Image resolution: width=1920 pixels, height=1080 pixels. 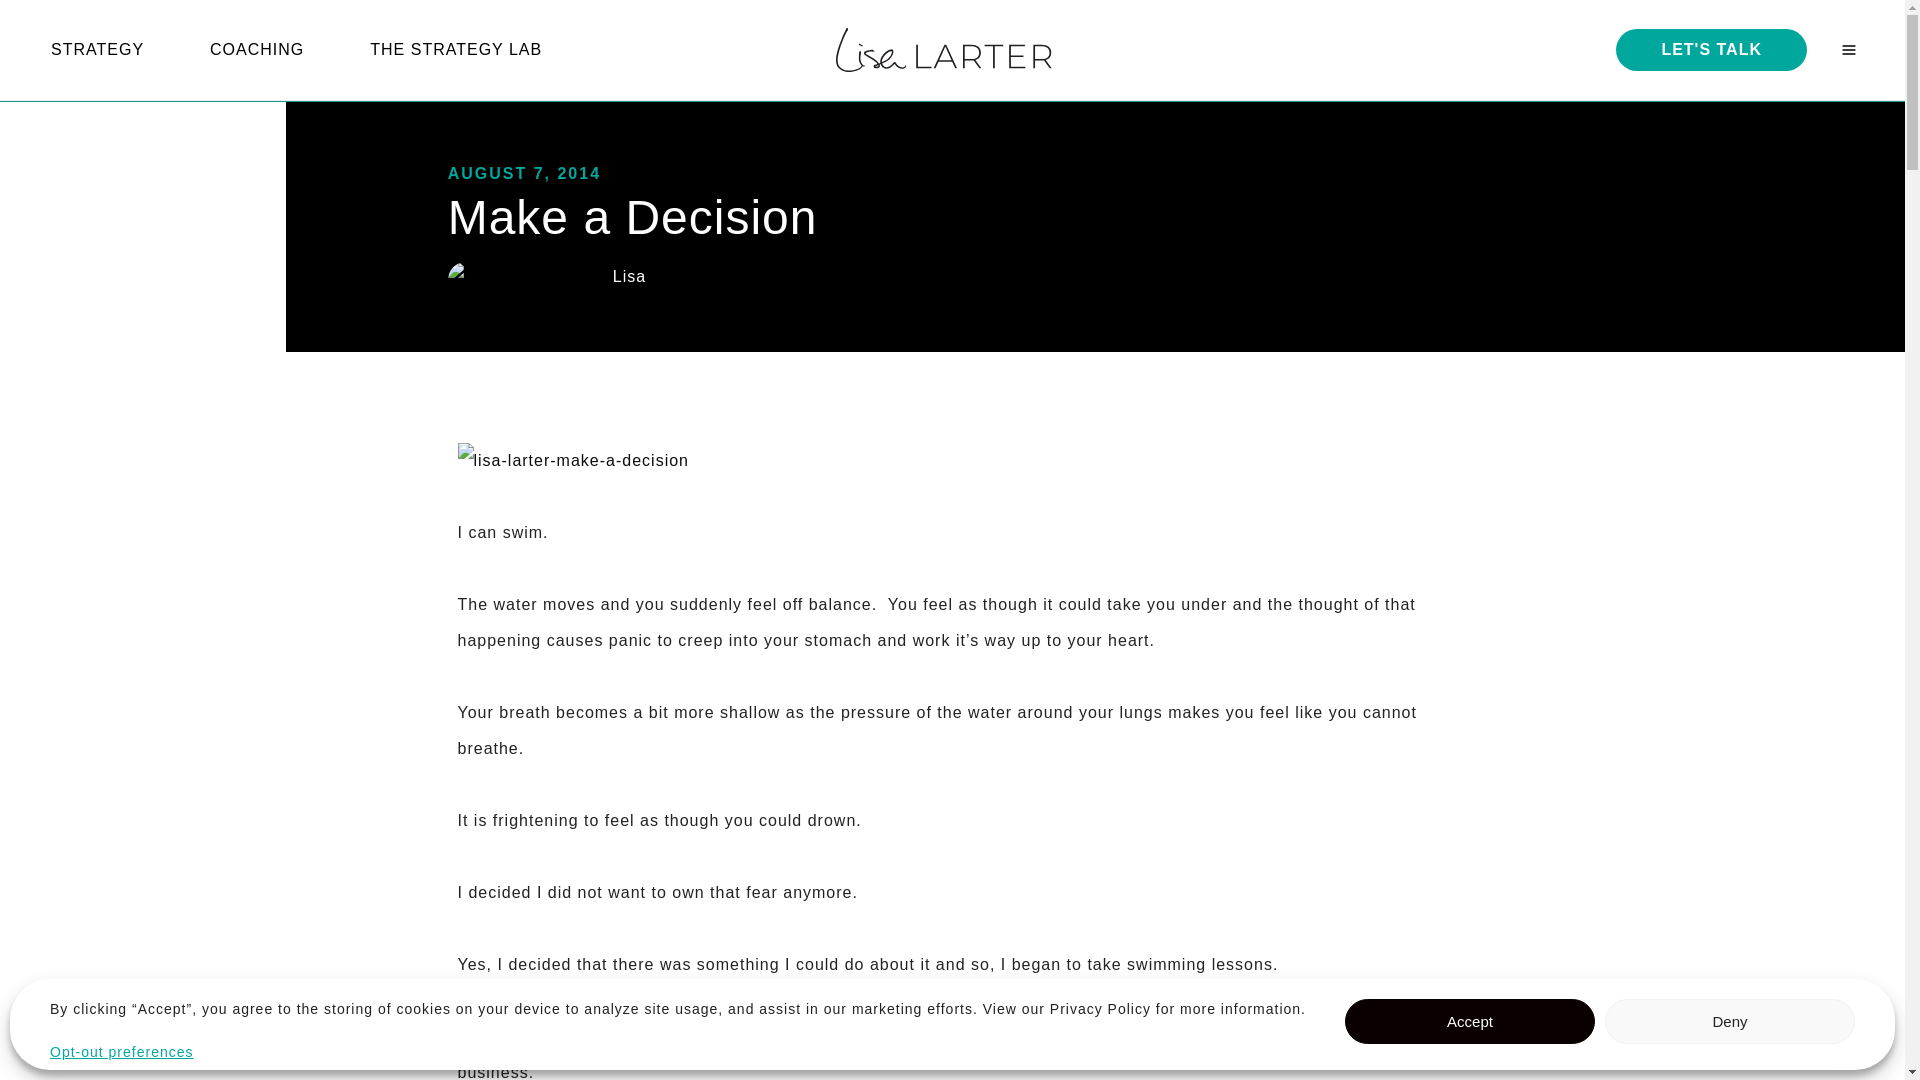 What do you see at coordinates (121, 1052) in the screenshot?
I see `Opt-out preferences` at bounding box center [121, 1052].